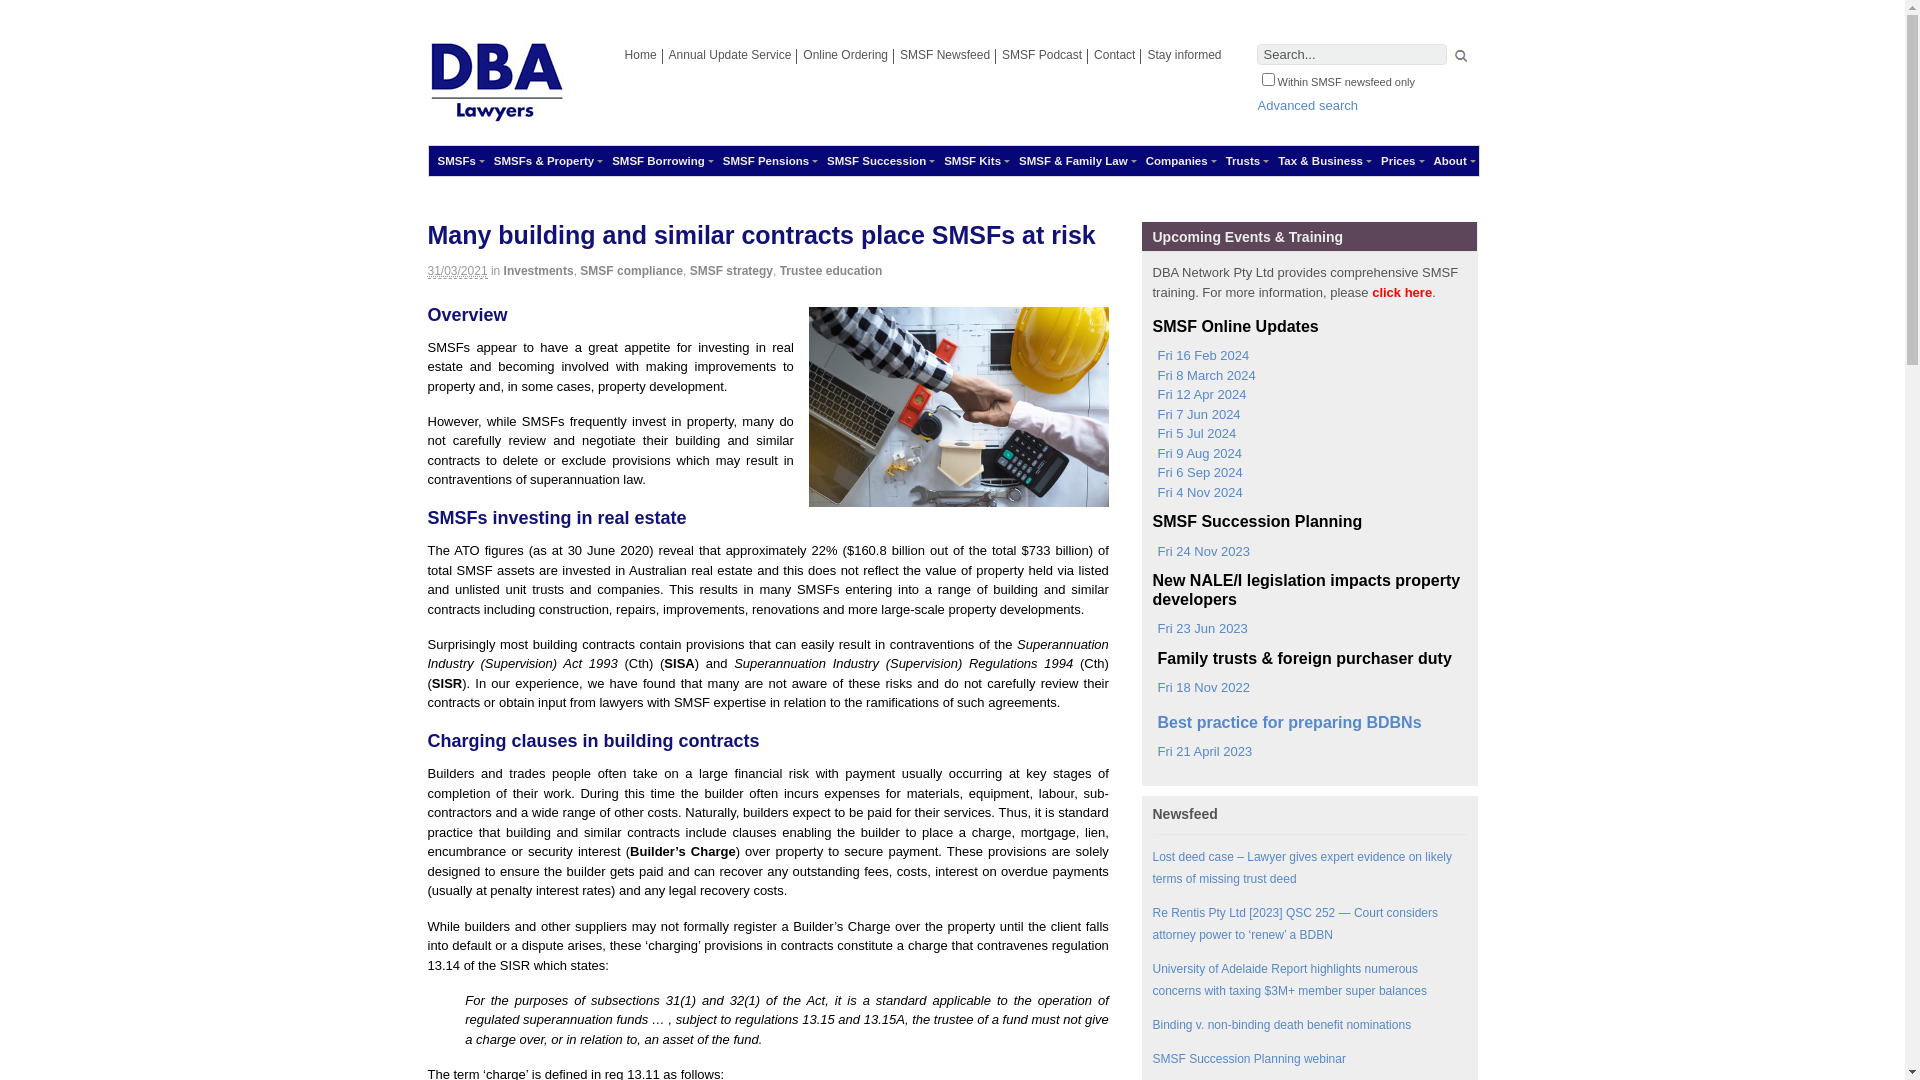 Image resolution: width=1920 pixels, height=1080 pixels. Describe the element at coordinates (1201, 552) in the screenshot. I see `Fri 24 Nov 2023` at that location.